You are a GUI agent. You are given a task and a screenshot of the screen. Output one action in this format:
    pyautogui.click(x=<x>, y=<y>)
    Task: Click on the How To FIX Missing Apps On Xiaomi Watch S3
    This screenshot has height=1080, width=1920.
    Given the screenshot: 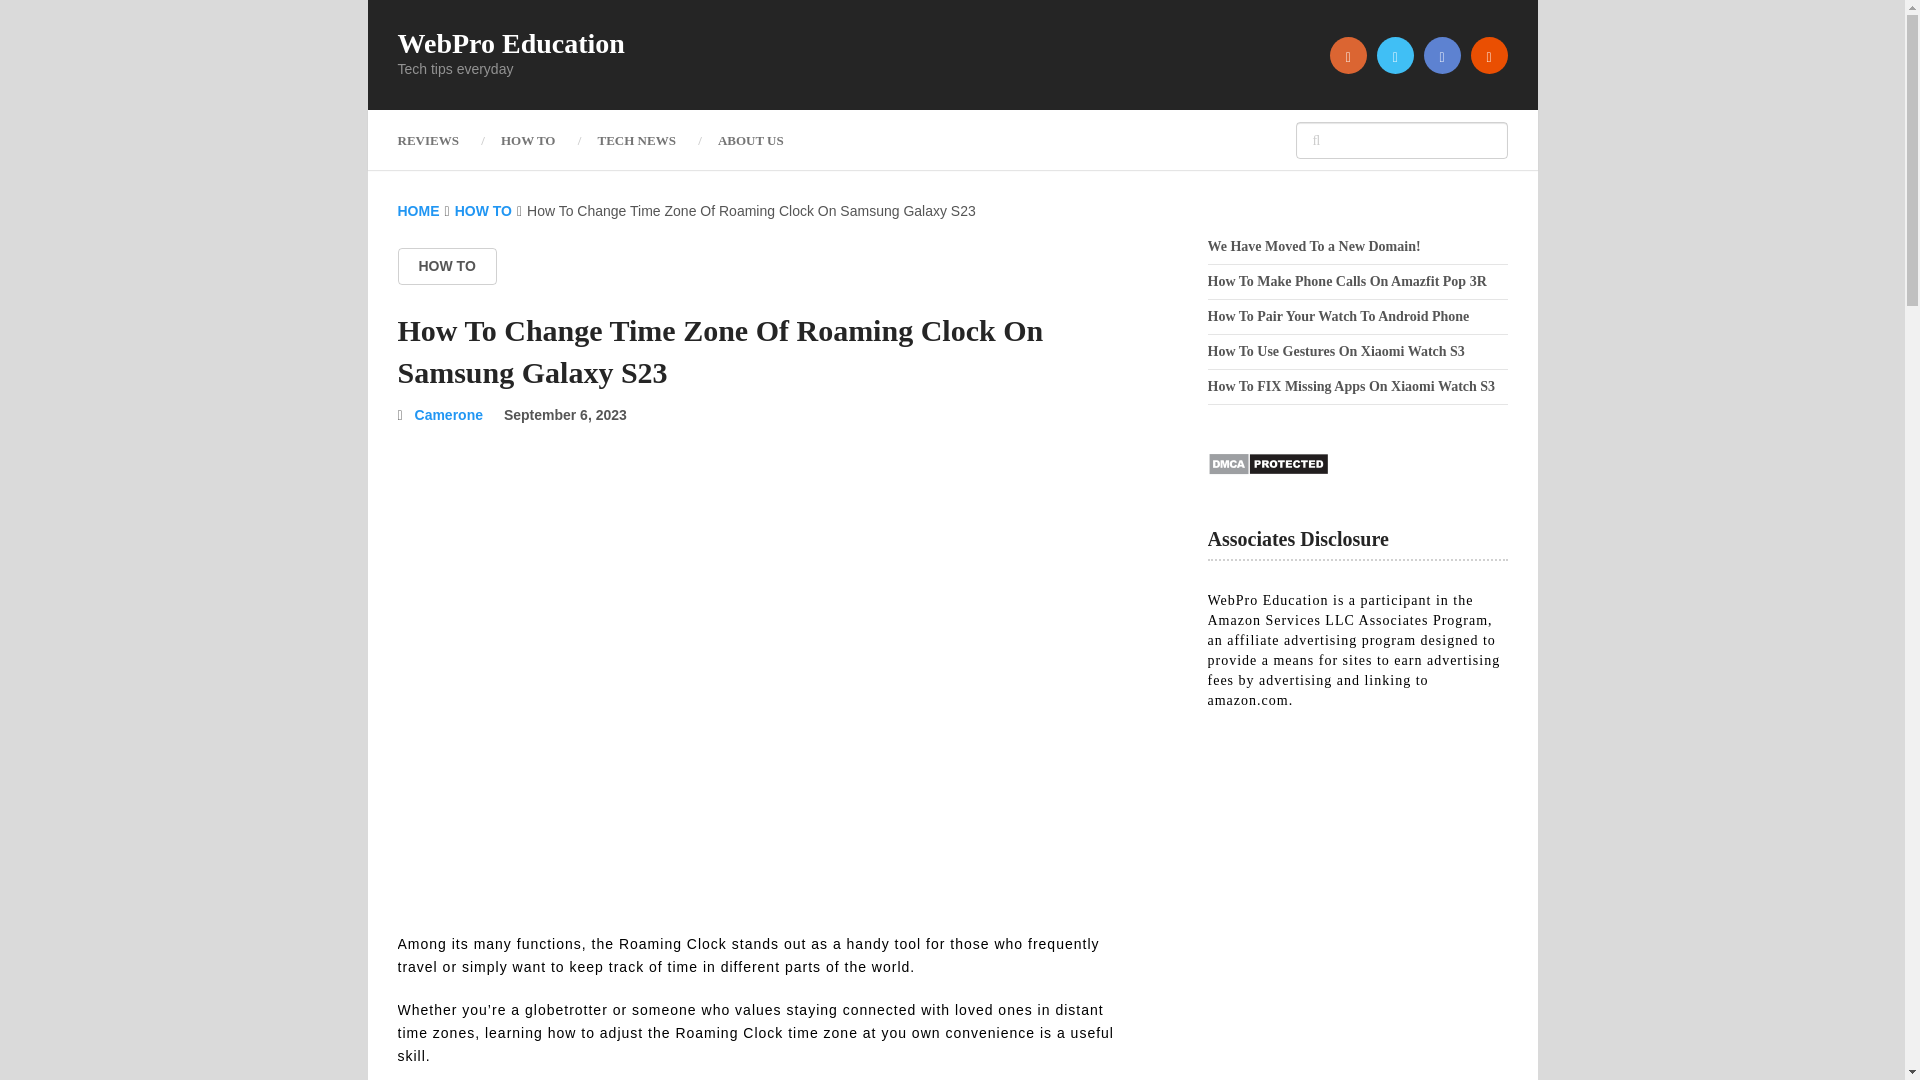 What is the action you would take?
    pyautogui.click(x=1351, y=386)
    